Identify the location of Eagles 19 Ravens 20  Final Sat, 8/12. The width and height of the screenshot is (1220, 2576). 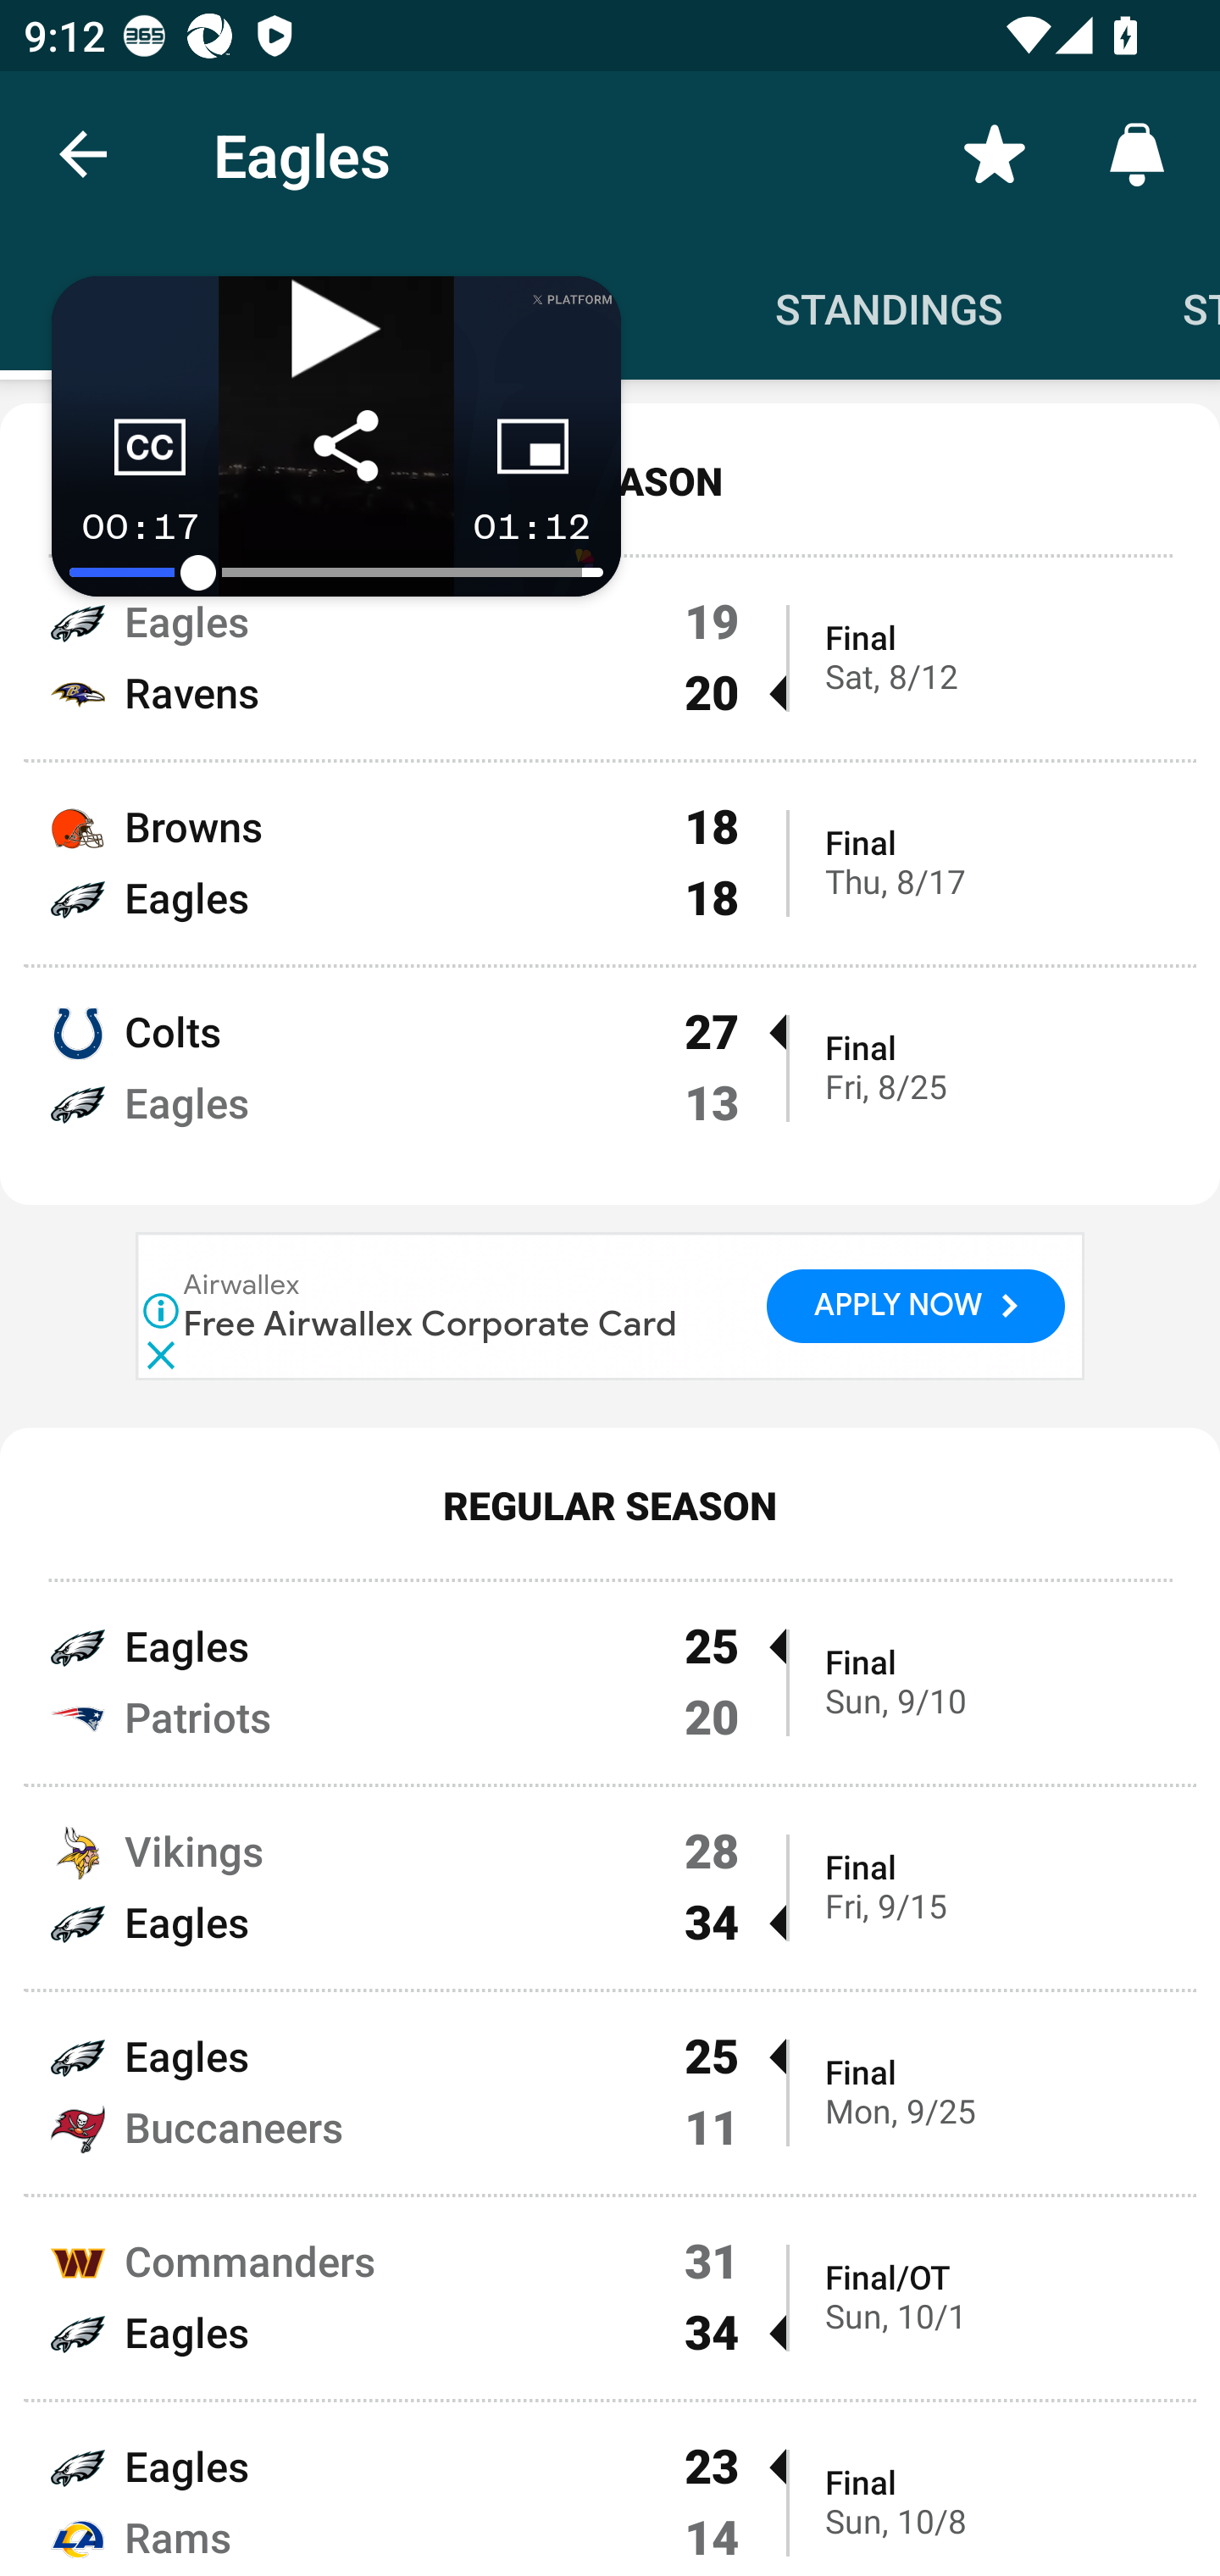
(610, 655).